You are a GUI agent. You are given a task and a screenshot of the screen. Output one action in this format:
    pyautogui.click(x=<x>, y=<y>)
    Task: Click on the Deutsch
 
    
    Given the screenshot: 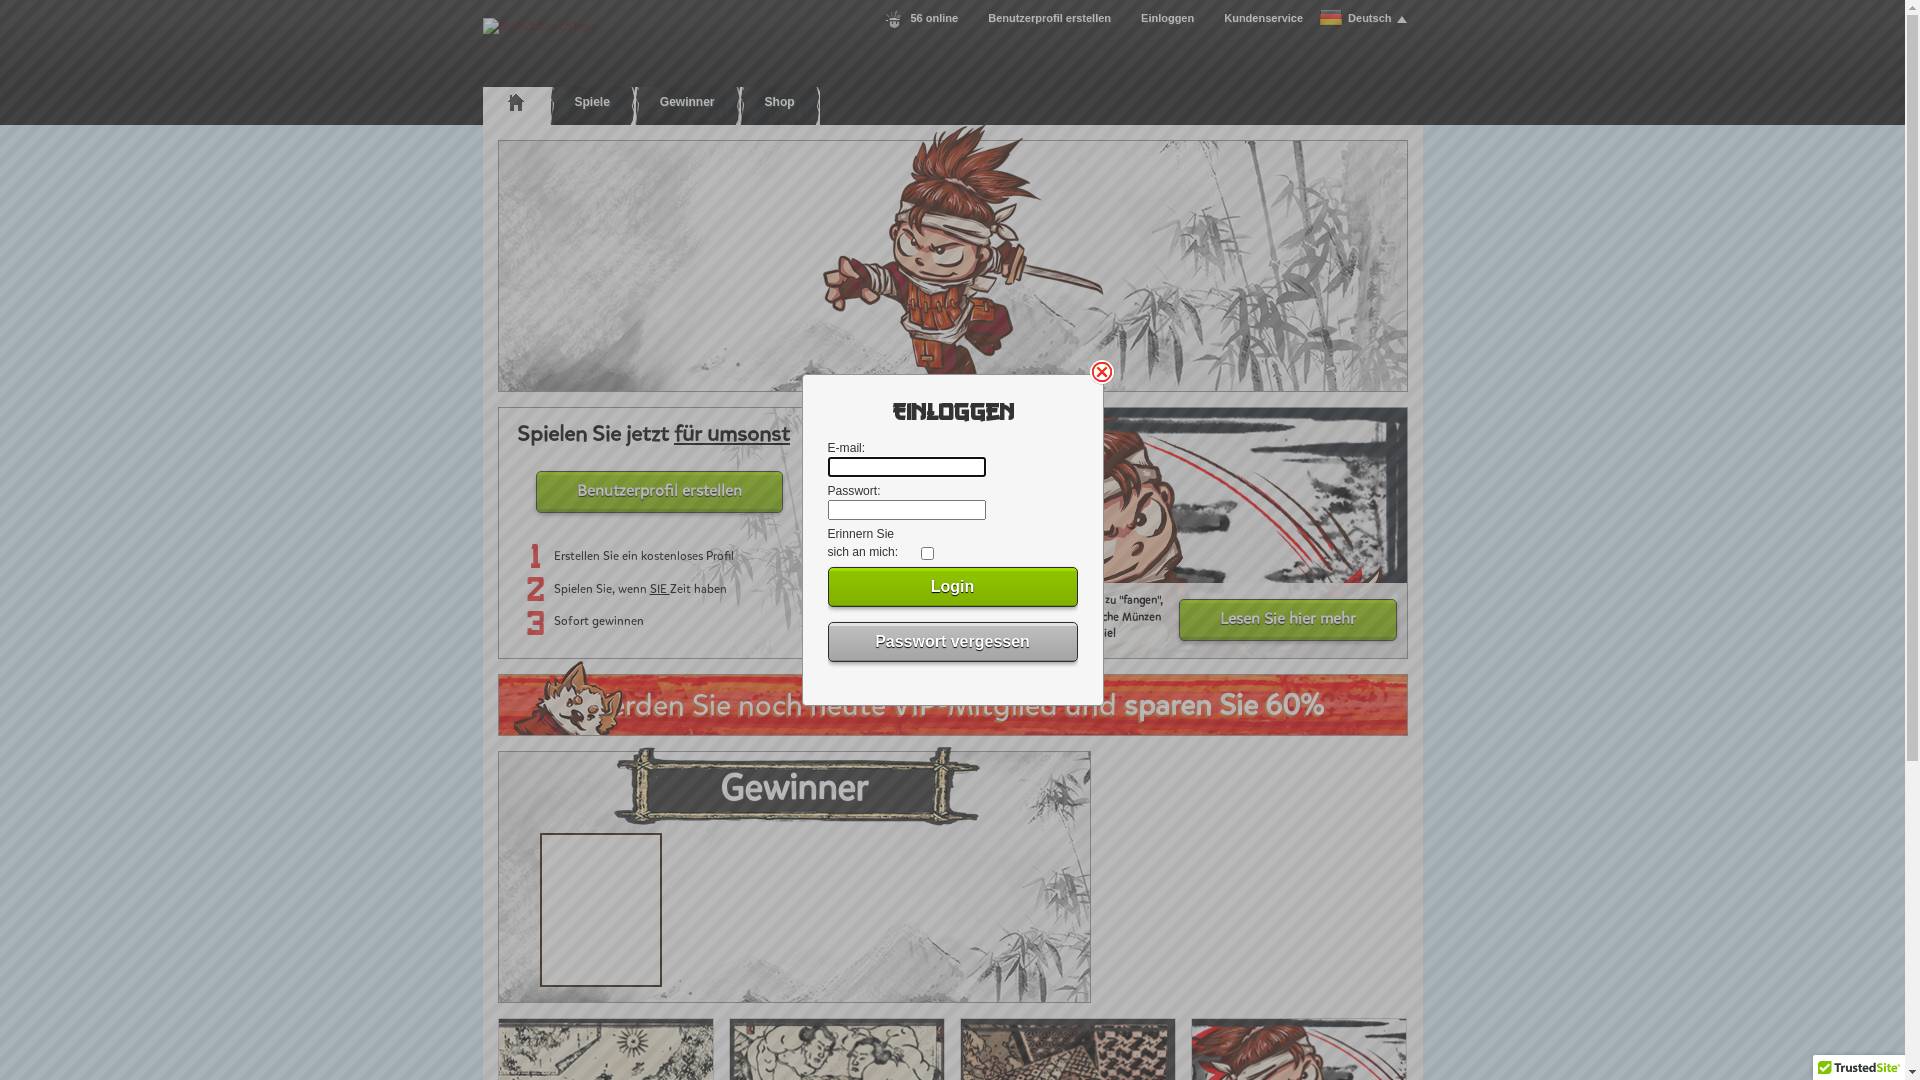 What is the action you would take?
    pyautogui.click(x=1362, y=18)
    